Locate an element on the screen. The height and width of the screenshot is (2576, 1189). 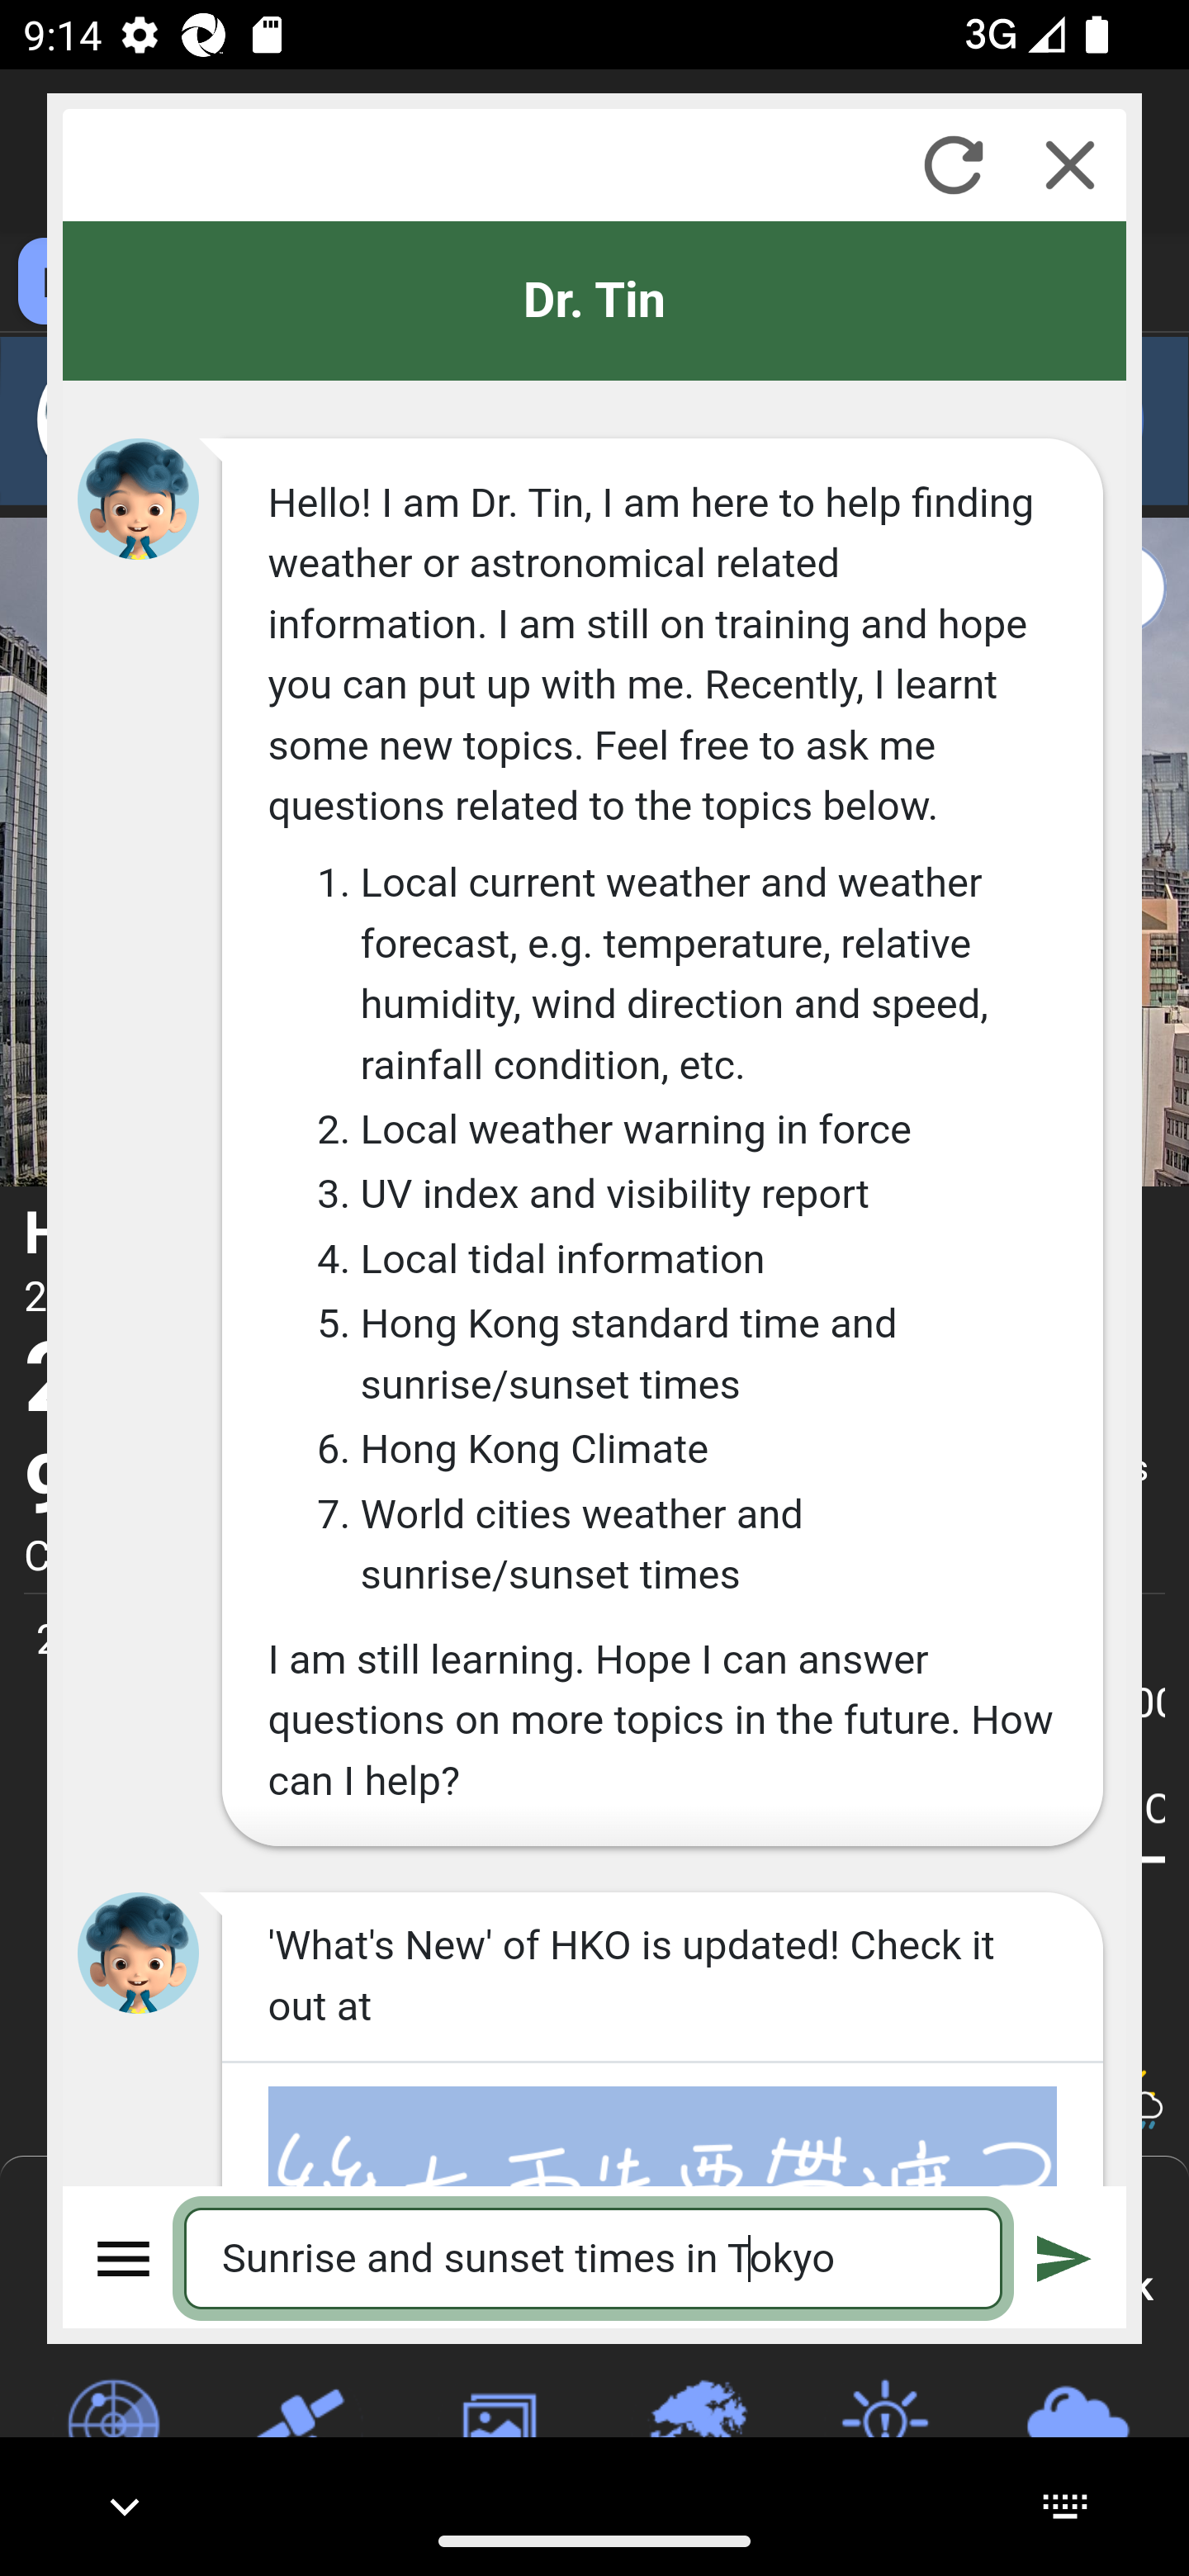
Menu is located at coordinates (125, 2257).